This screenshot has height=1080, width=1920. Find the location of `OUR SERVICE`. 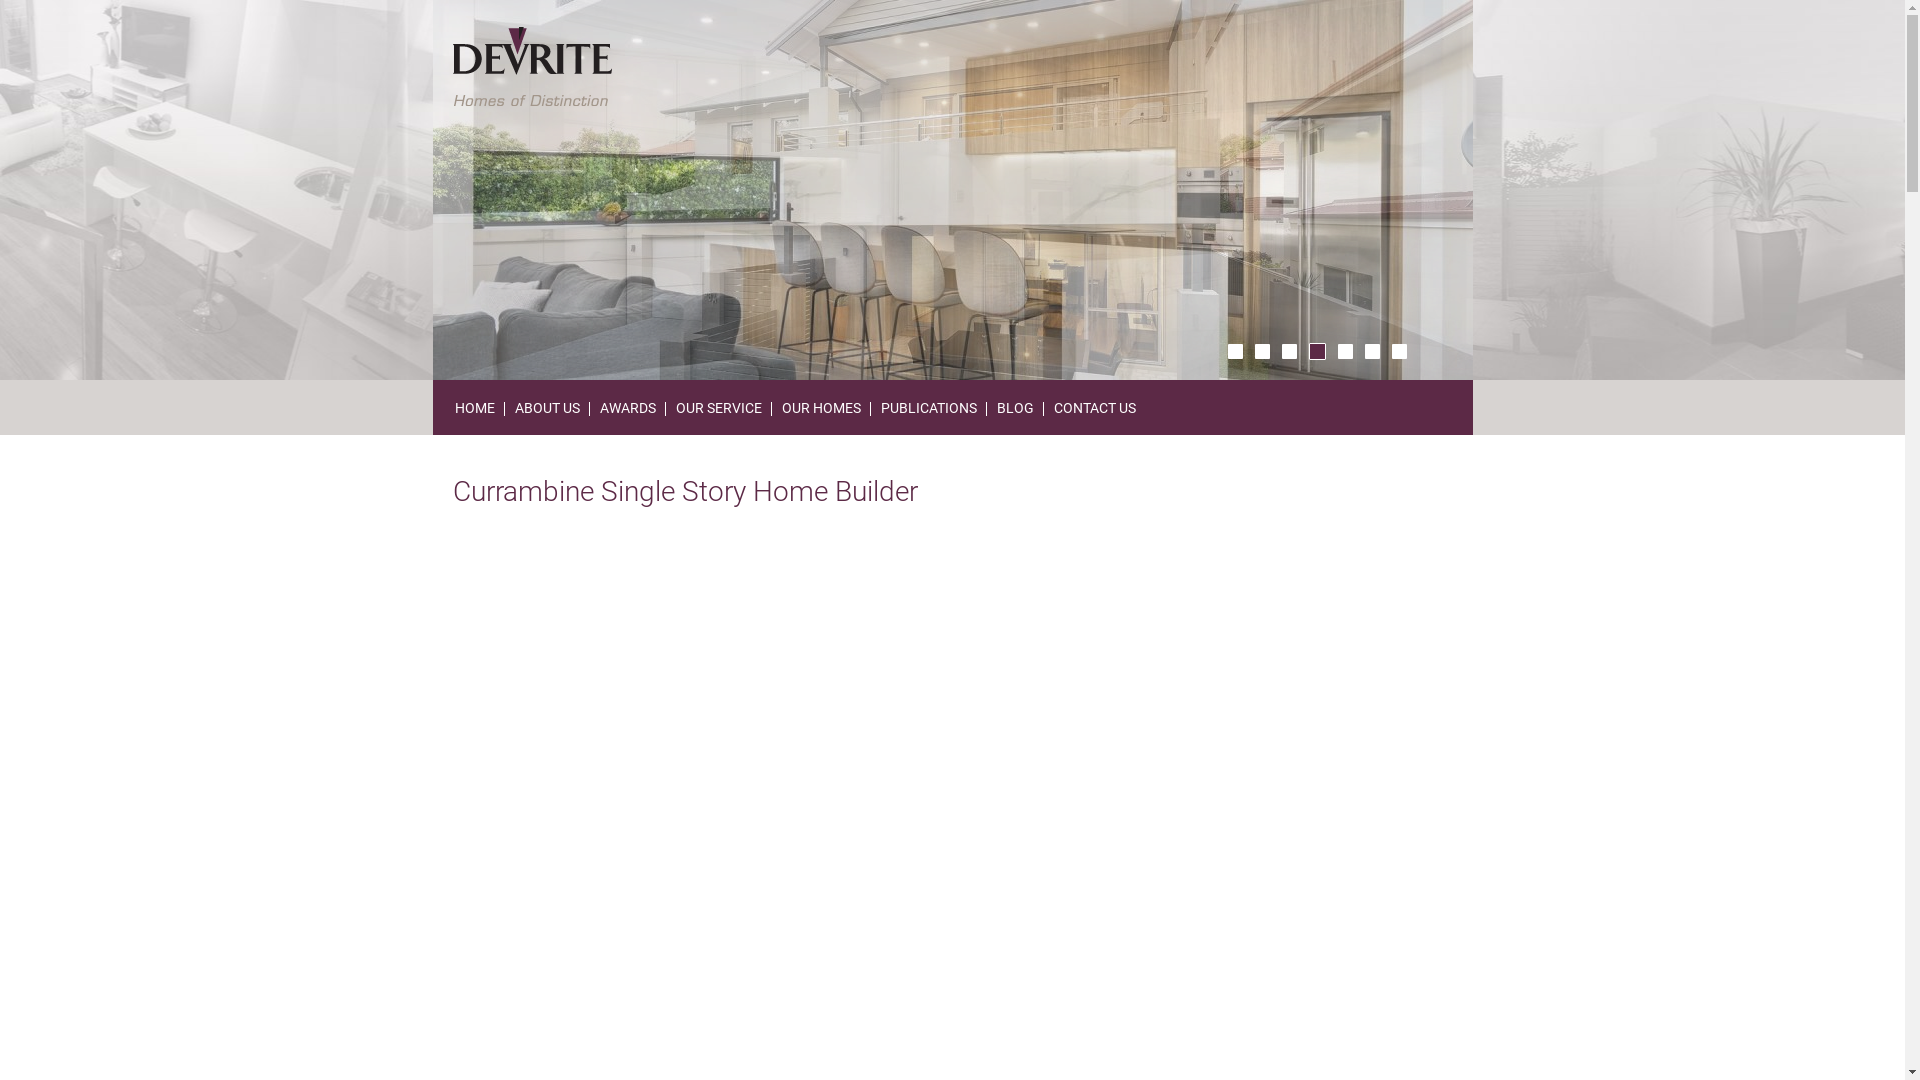

OUR SERVICE is located at coordinates (719, 408).